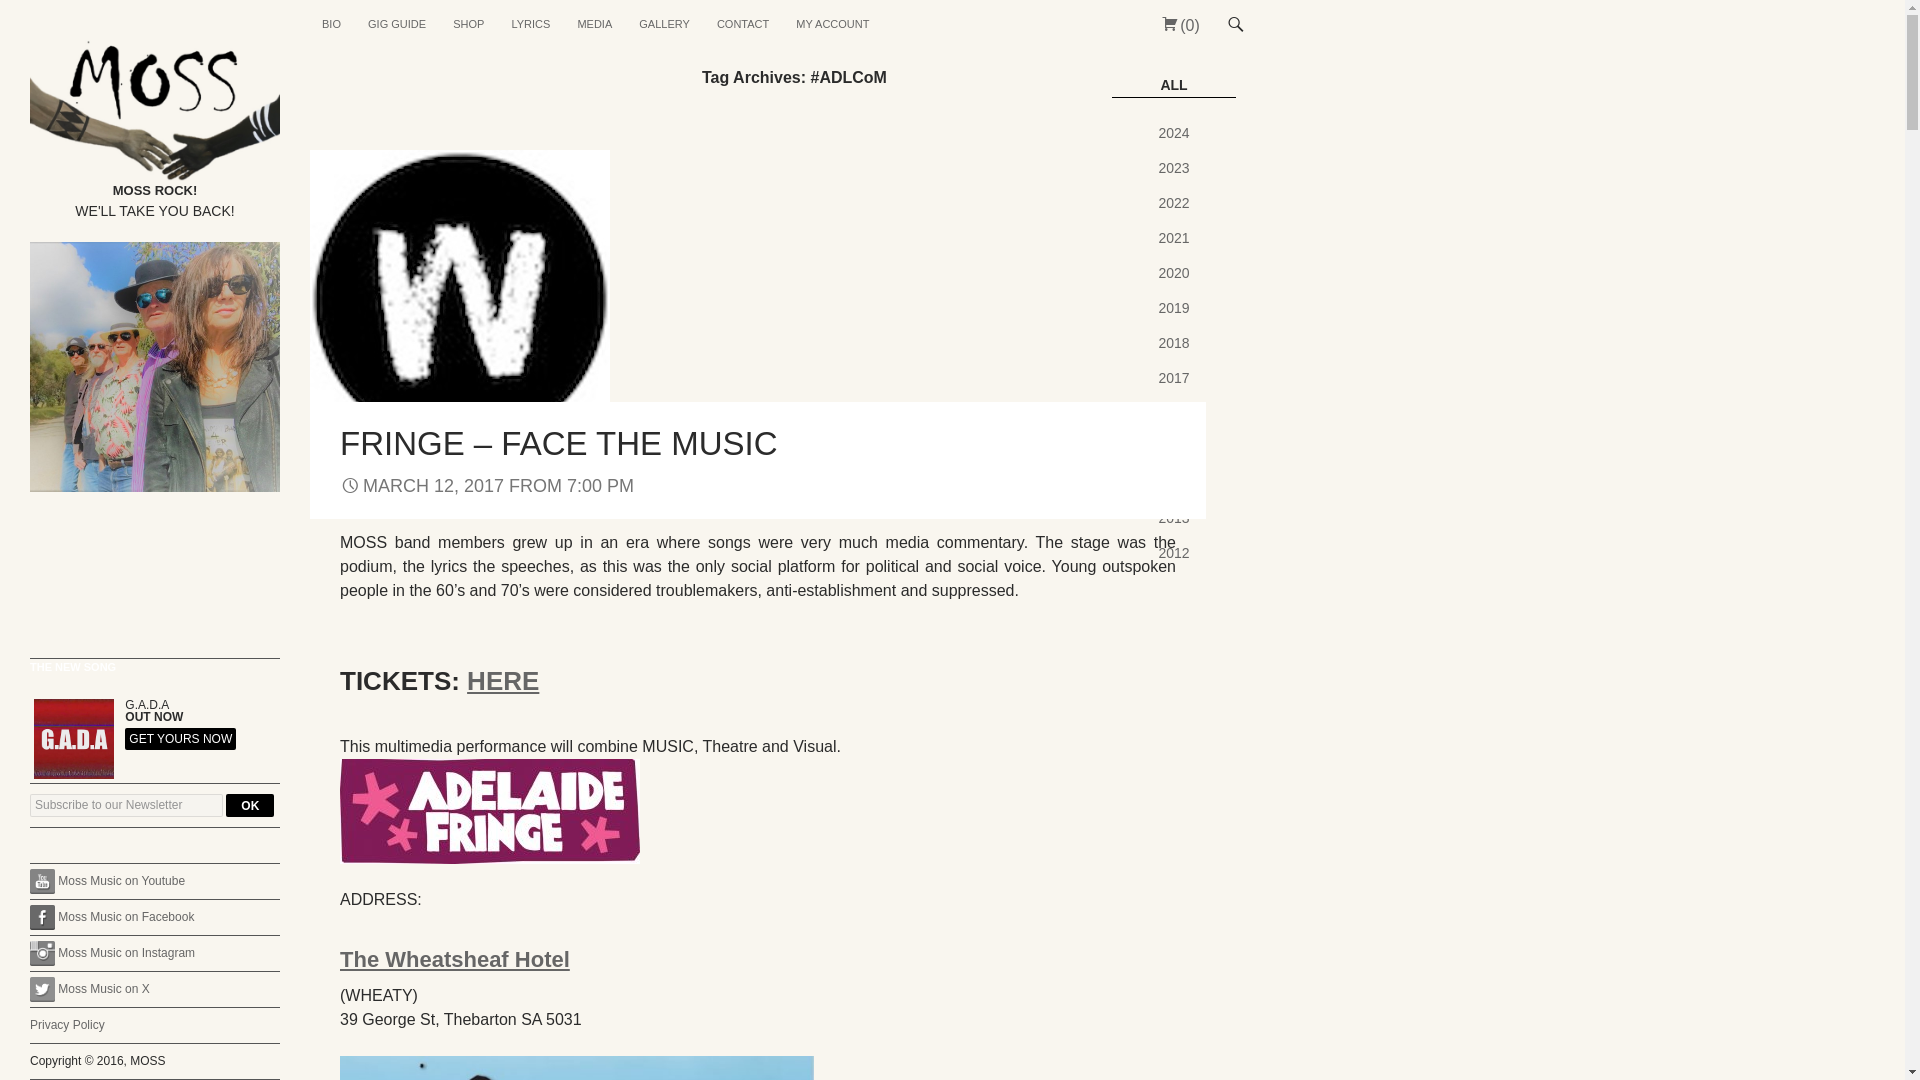 This screenshot has width=1920, height=1080. I want to click on BIO, so click(331, 24).